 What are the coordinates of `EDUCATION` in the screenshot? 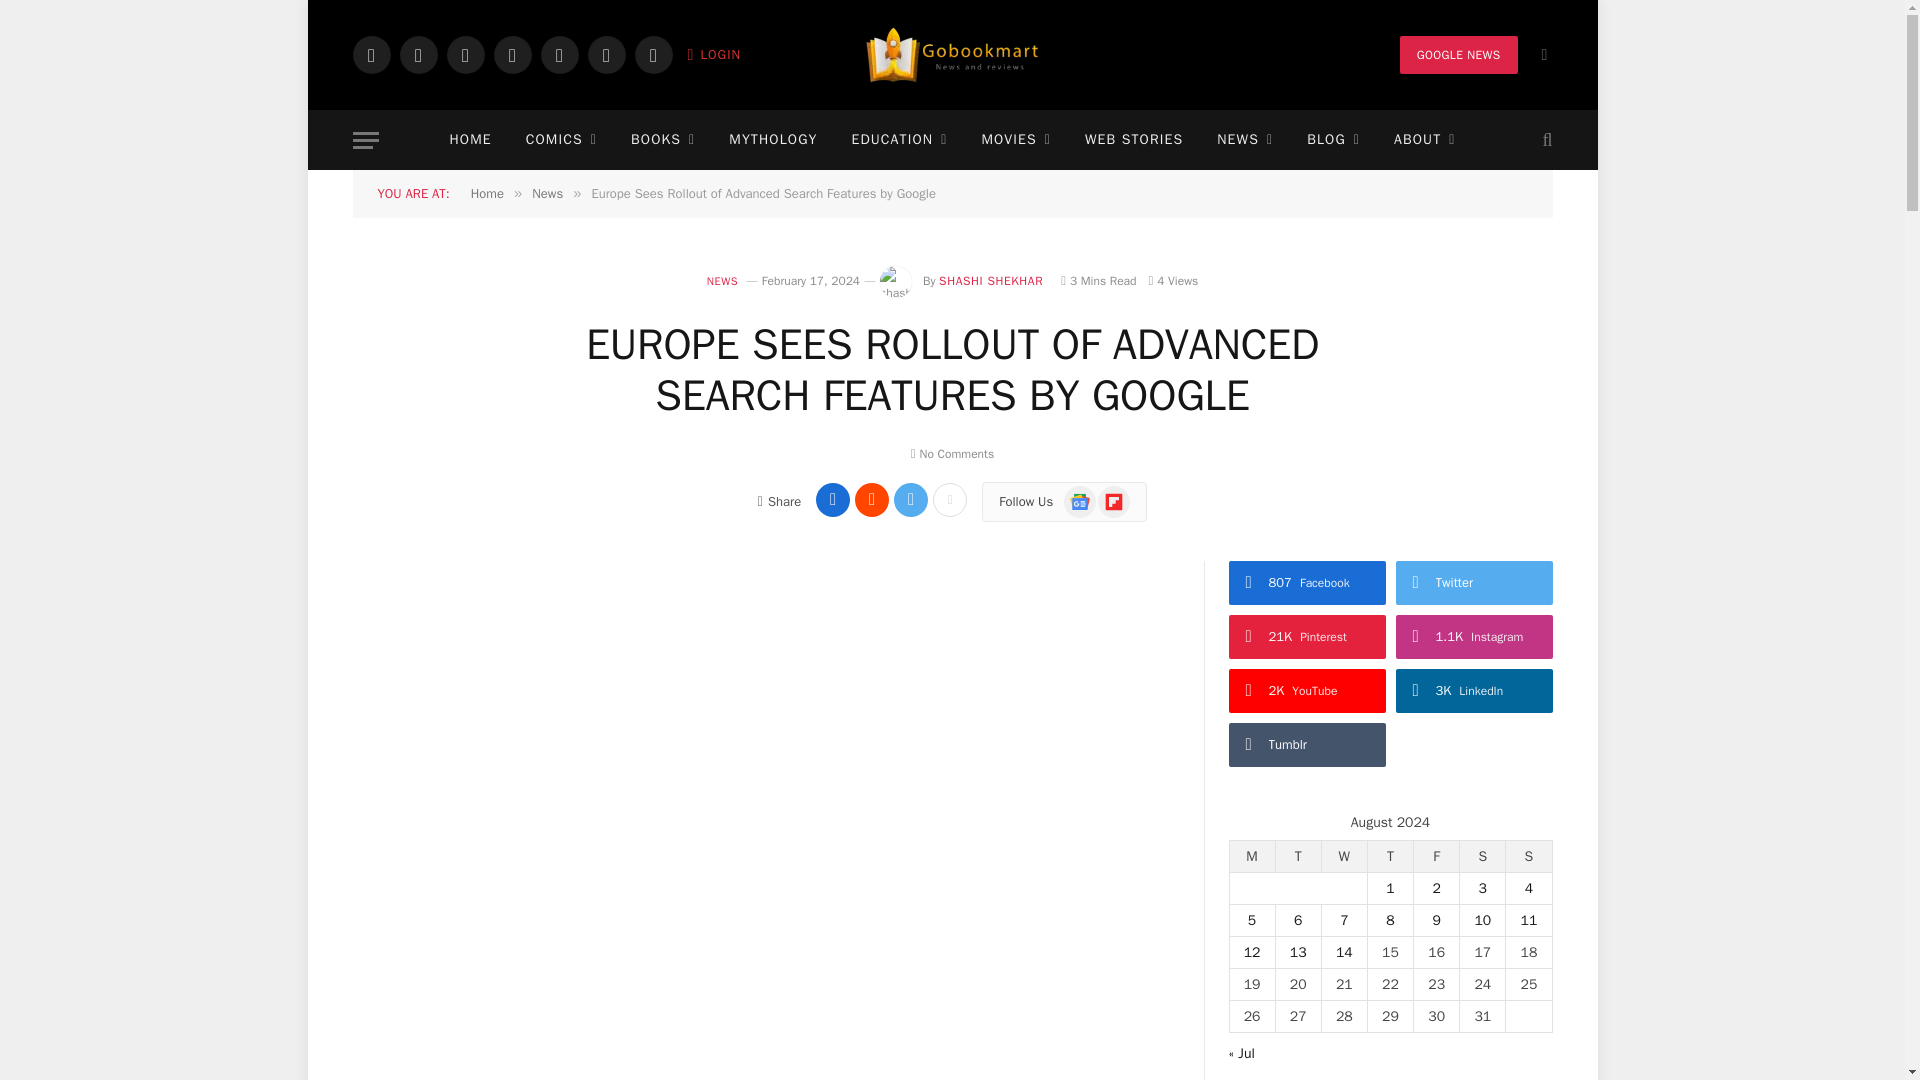 It's located at (898, 140).